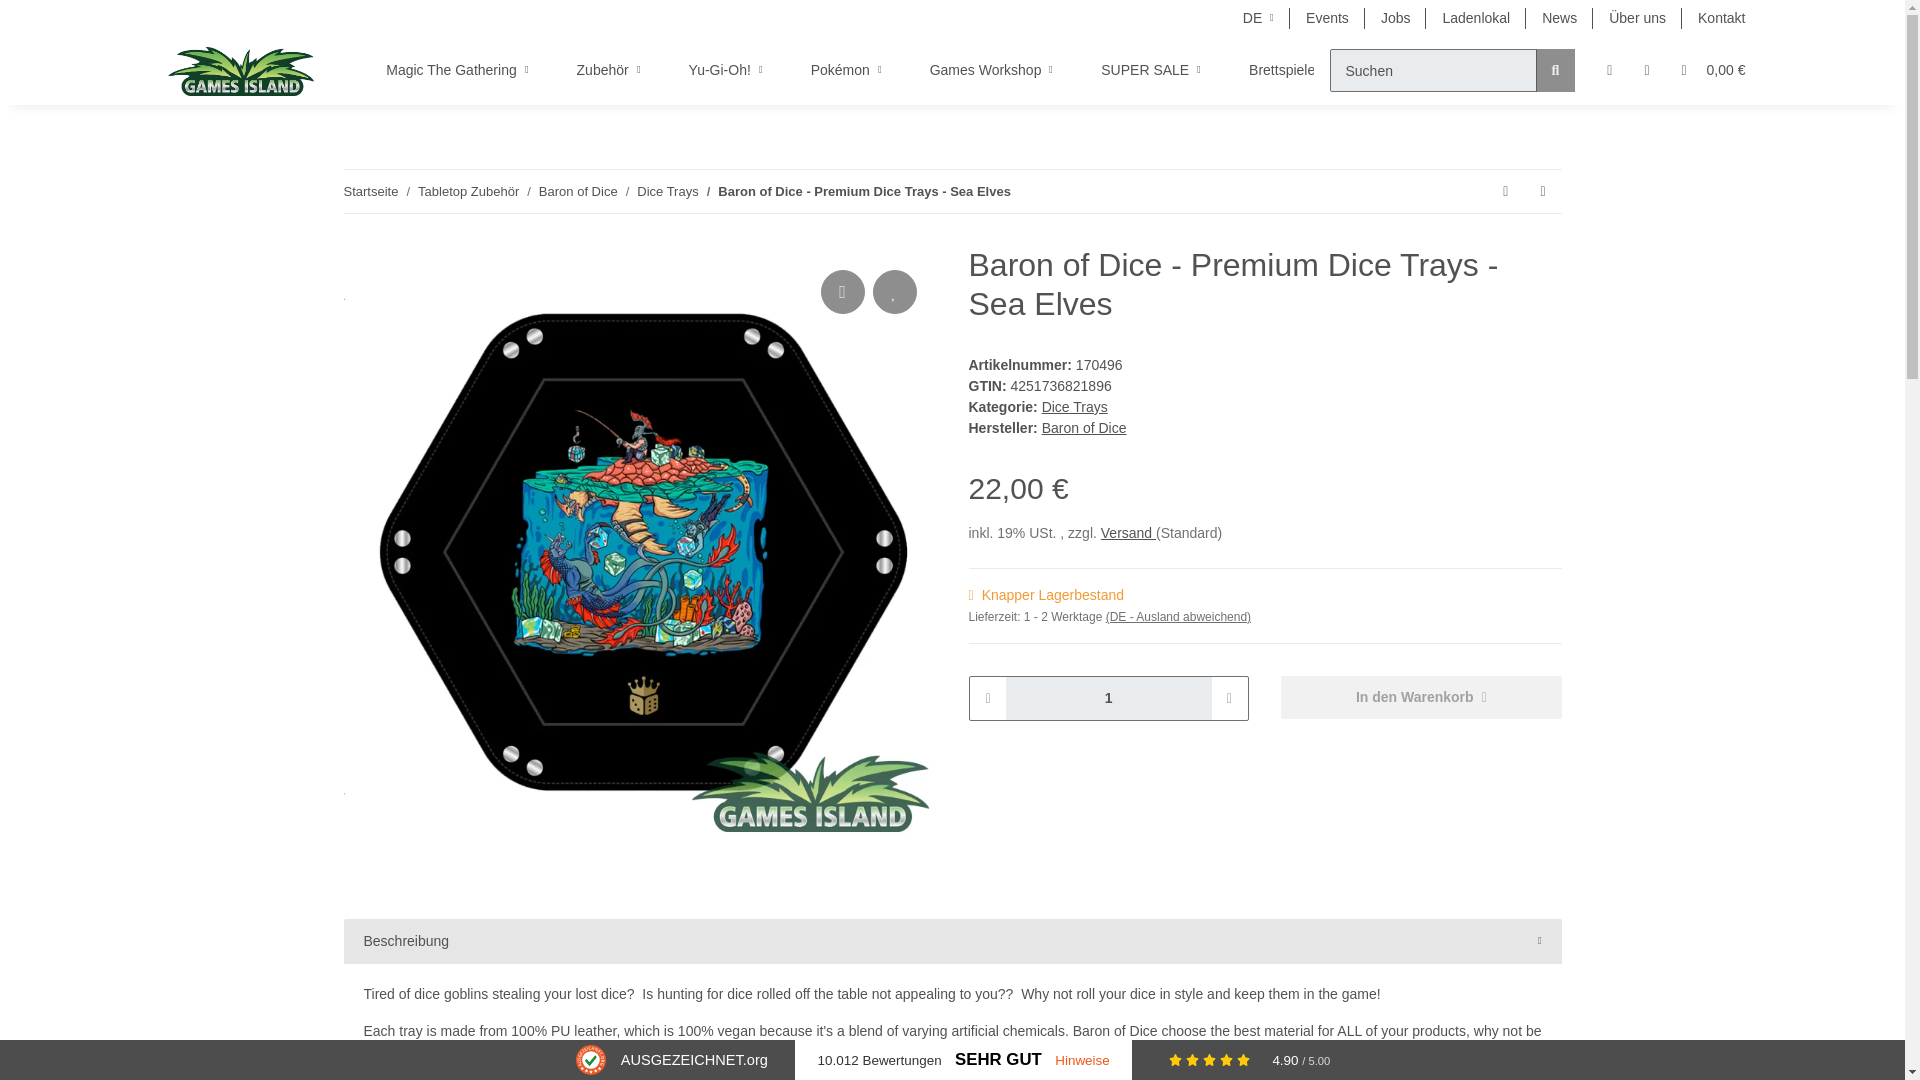 This screenshot has width=1920, height=1080. Describe the element at coordinates (1720, 18) in the screenshot. I see `Kontakt` at that location.